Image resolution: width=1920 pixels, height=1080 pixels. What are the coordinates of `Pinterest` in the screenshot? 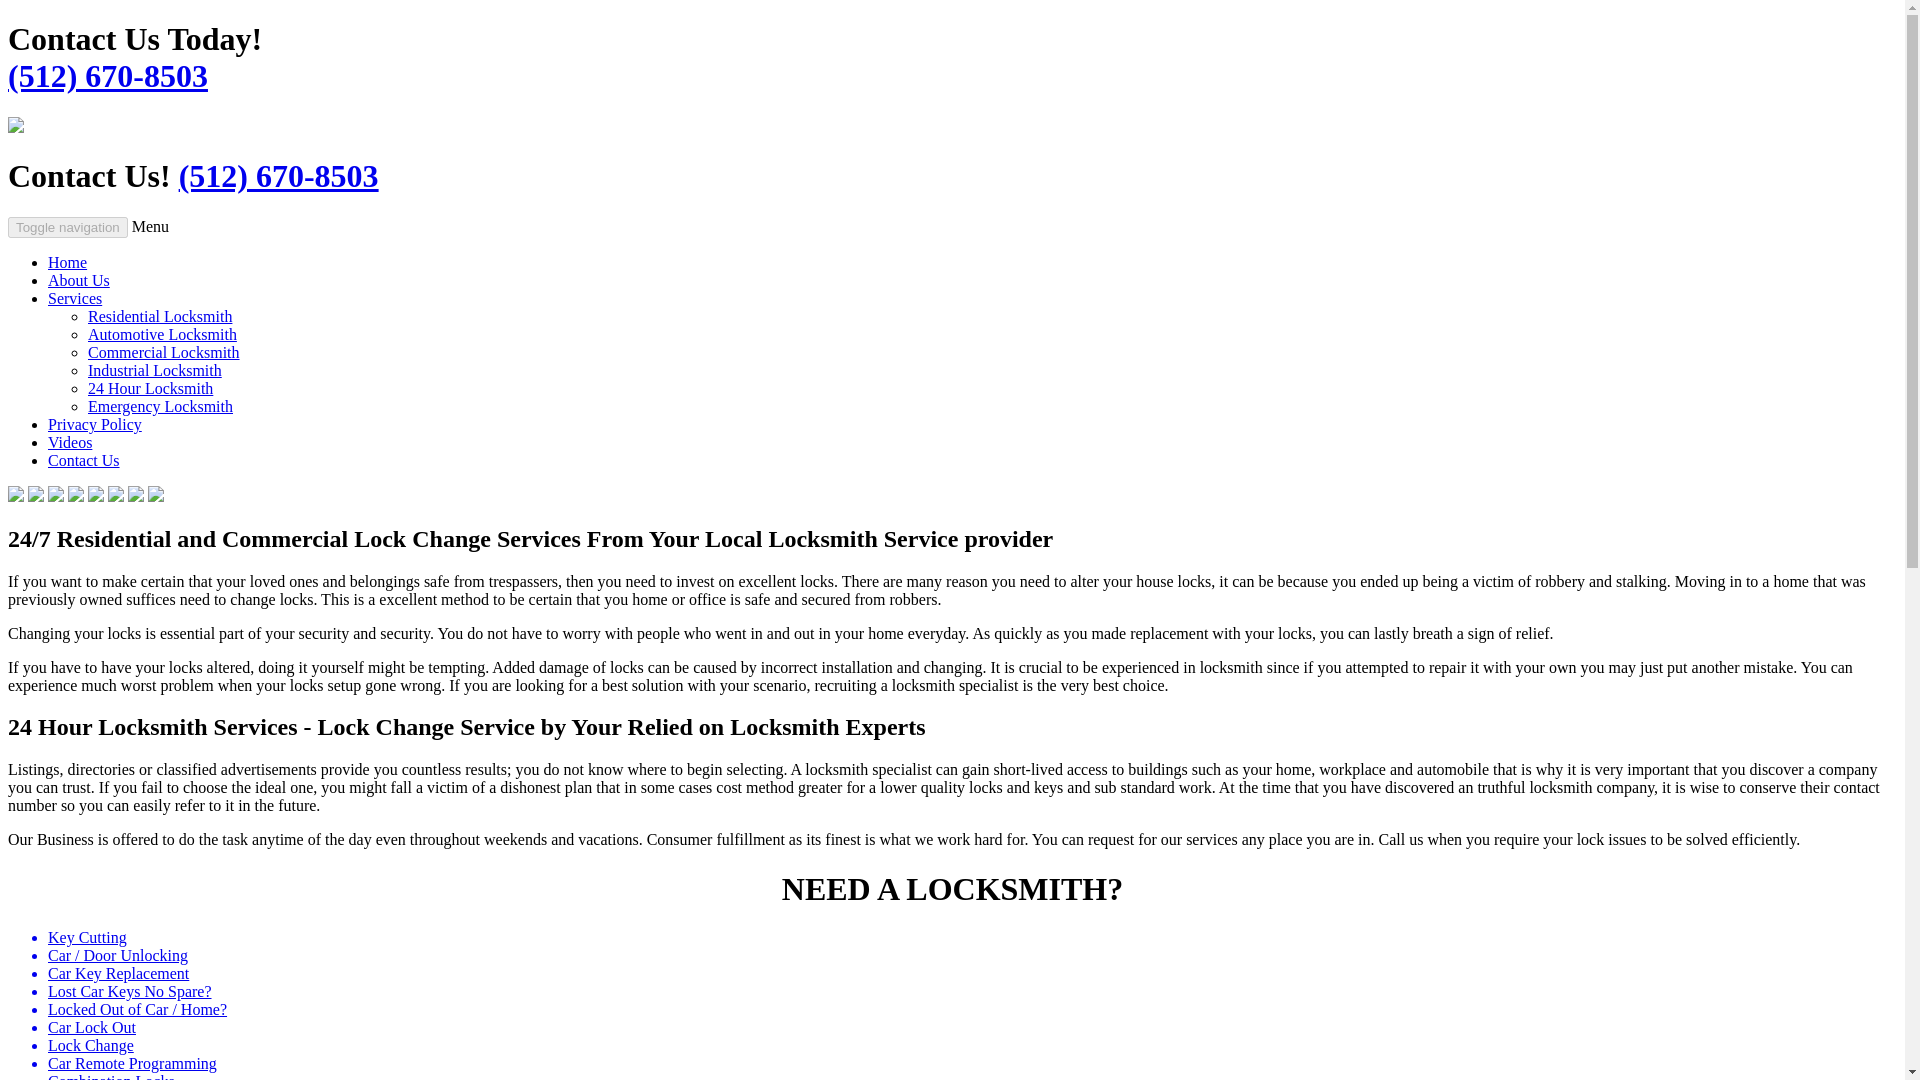 It's located at (96, 496).